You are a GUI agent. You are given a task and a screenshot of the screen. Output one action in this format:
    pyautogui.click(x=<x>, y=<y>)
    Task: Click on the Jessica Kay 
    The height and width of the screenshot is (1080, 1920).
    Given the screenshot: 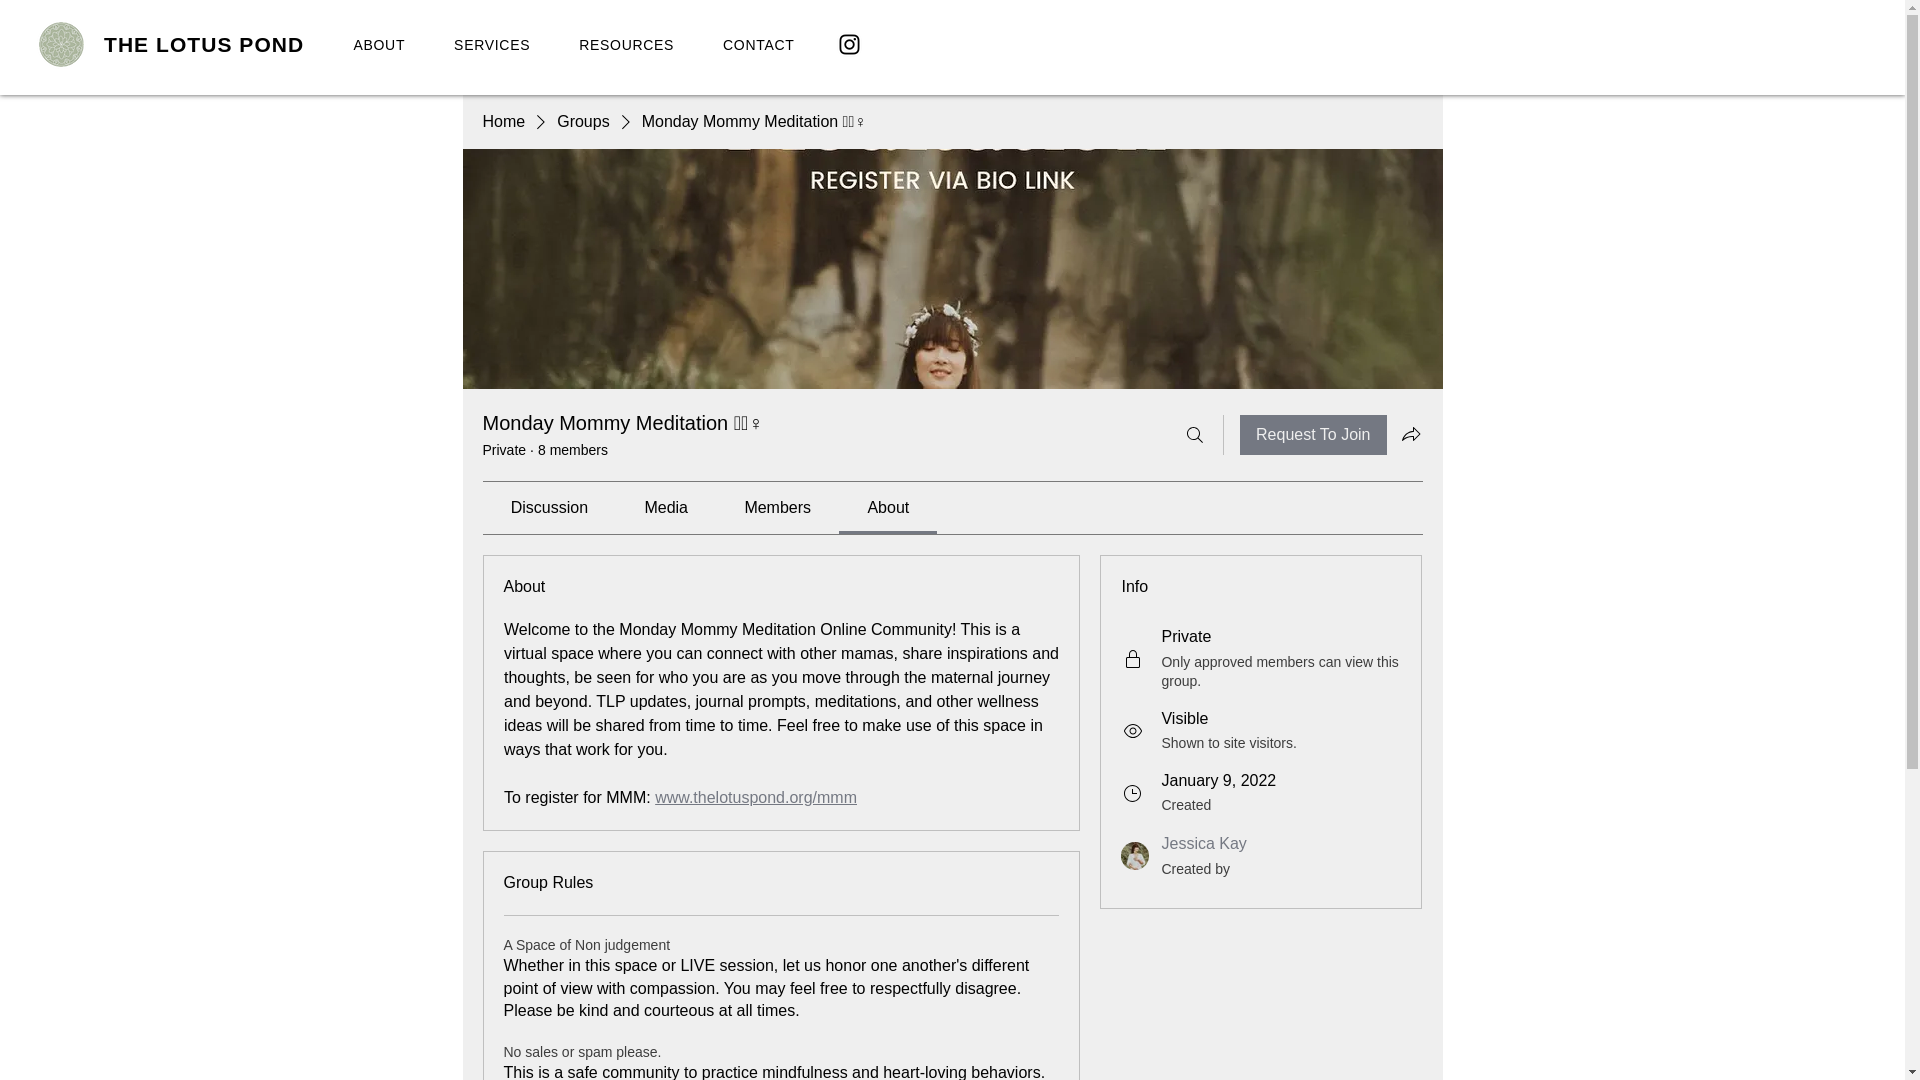 What is the action you would take?
    pyautogui.click(x=1134, y=856)
    